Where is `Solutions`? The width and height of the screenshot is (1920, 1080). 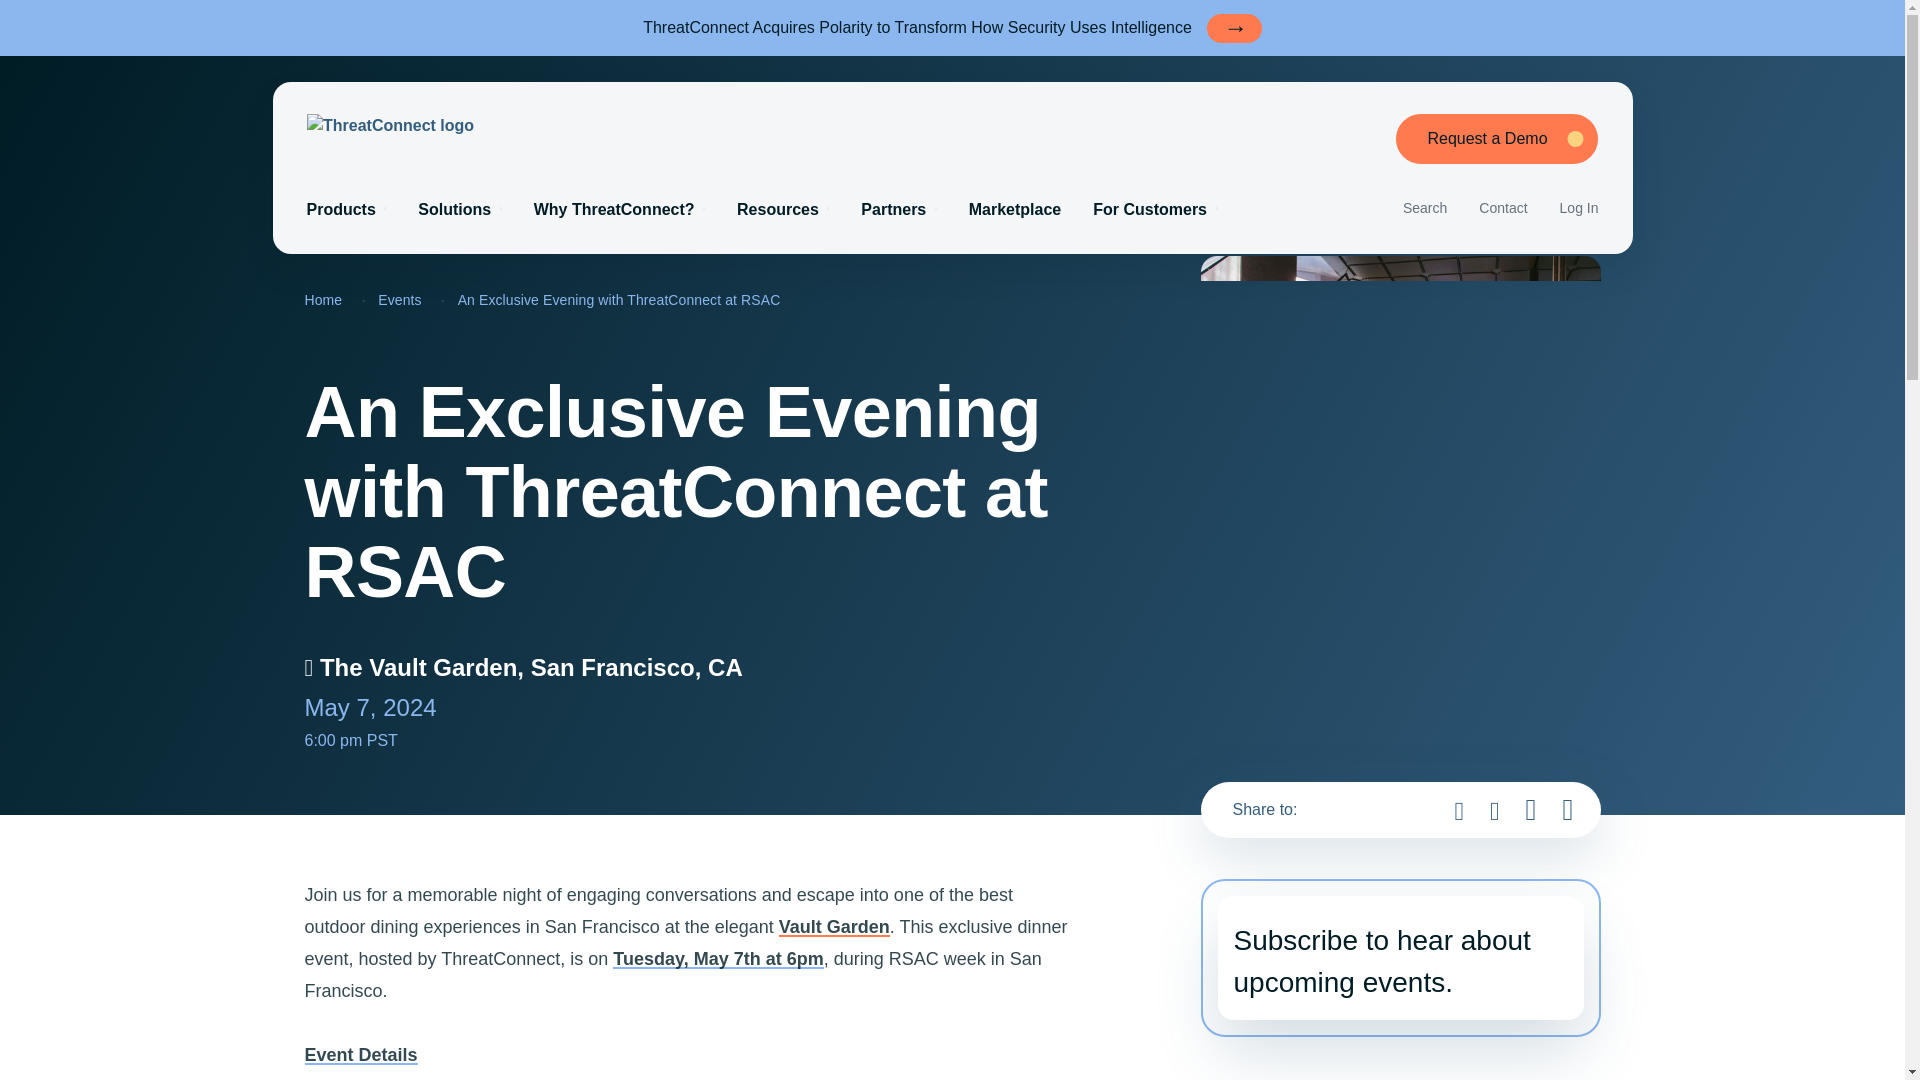 Solutions is located at coordinates (460, 210).